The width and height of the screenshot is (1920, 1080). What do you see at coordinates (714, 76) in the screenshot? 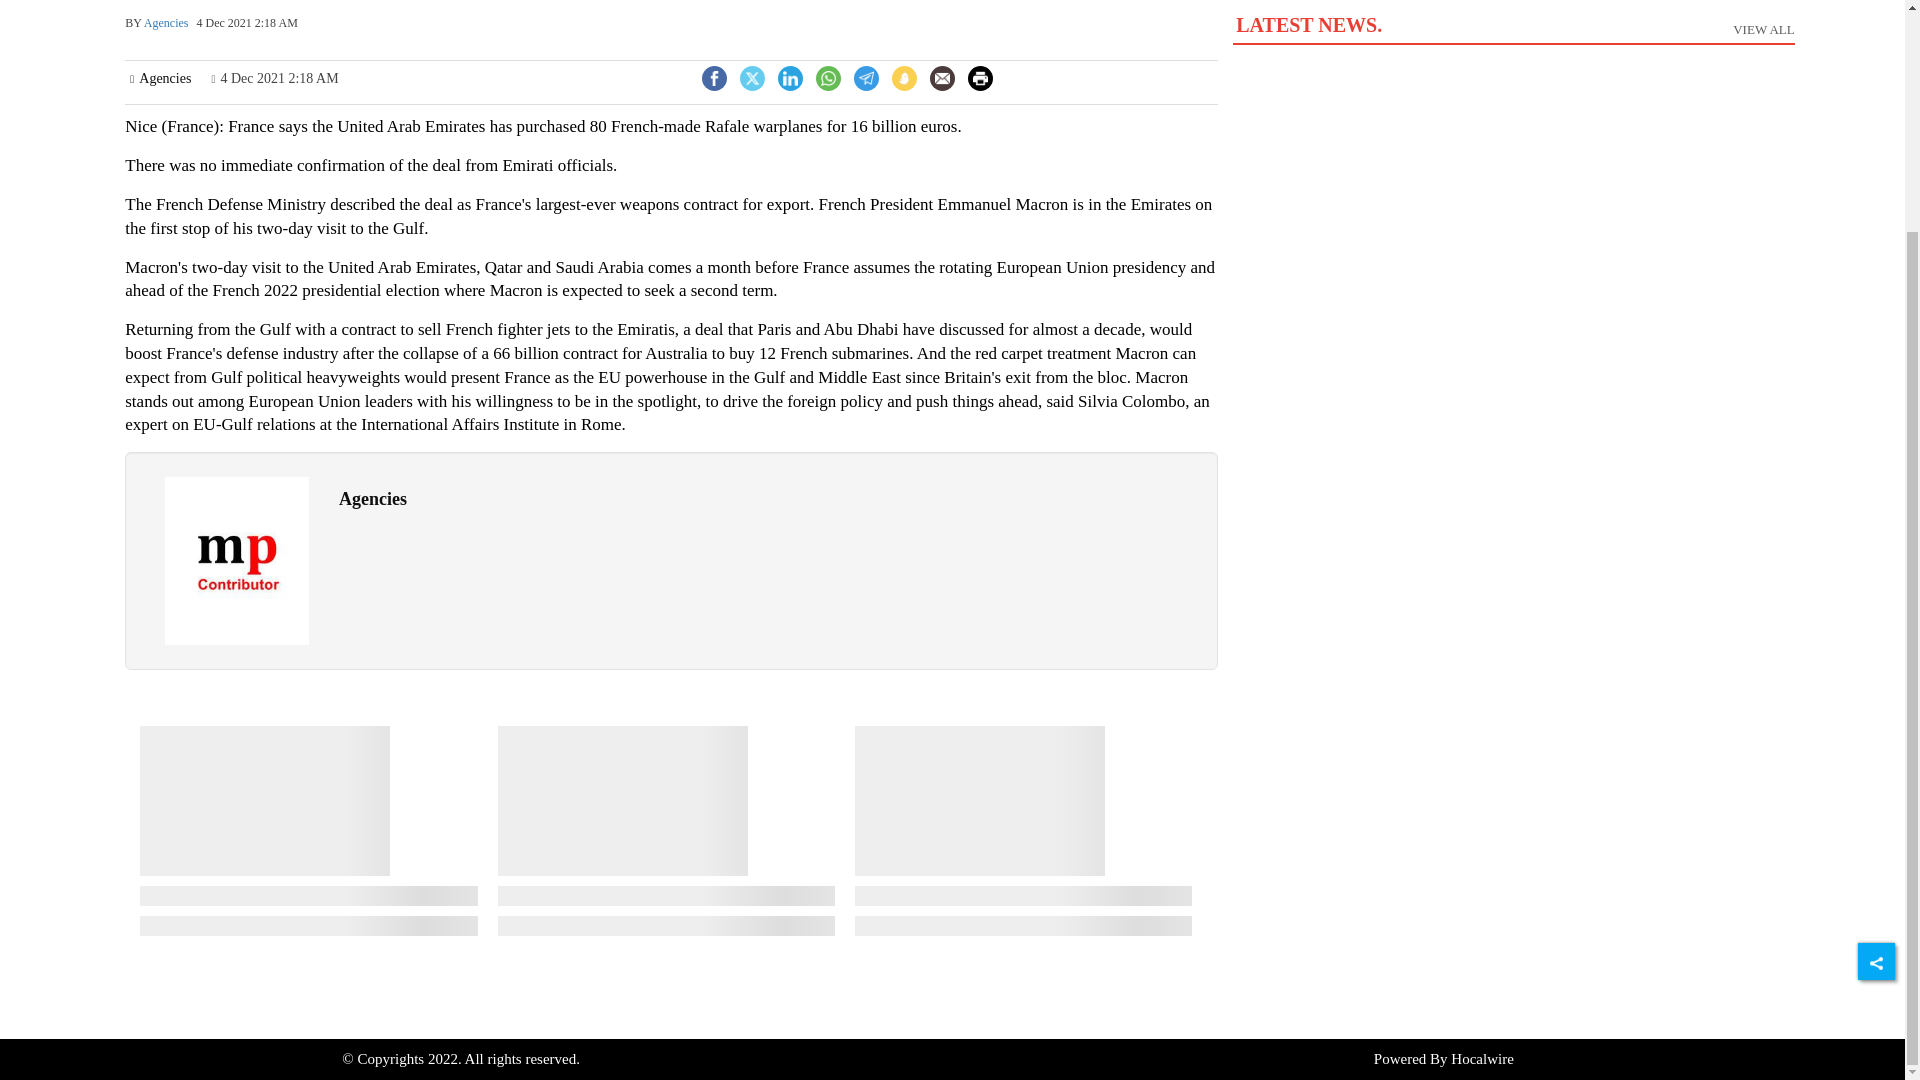
I see `Twitter` at bounding box center [714, 76].